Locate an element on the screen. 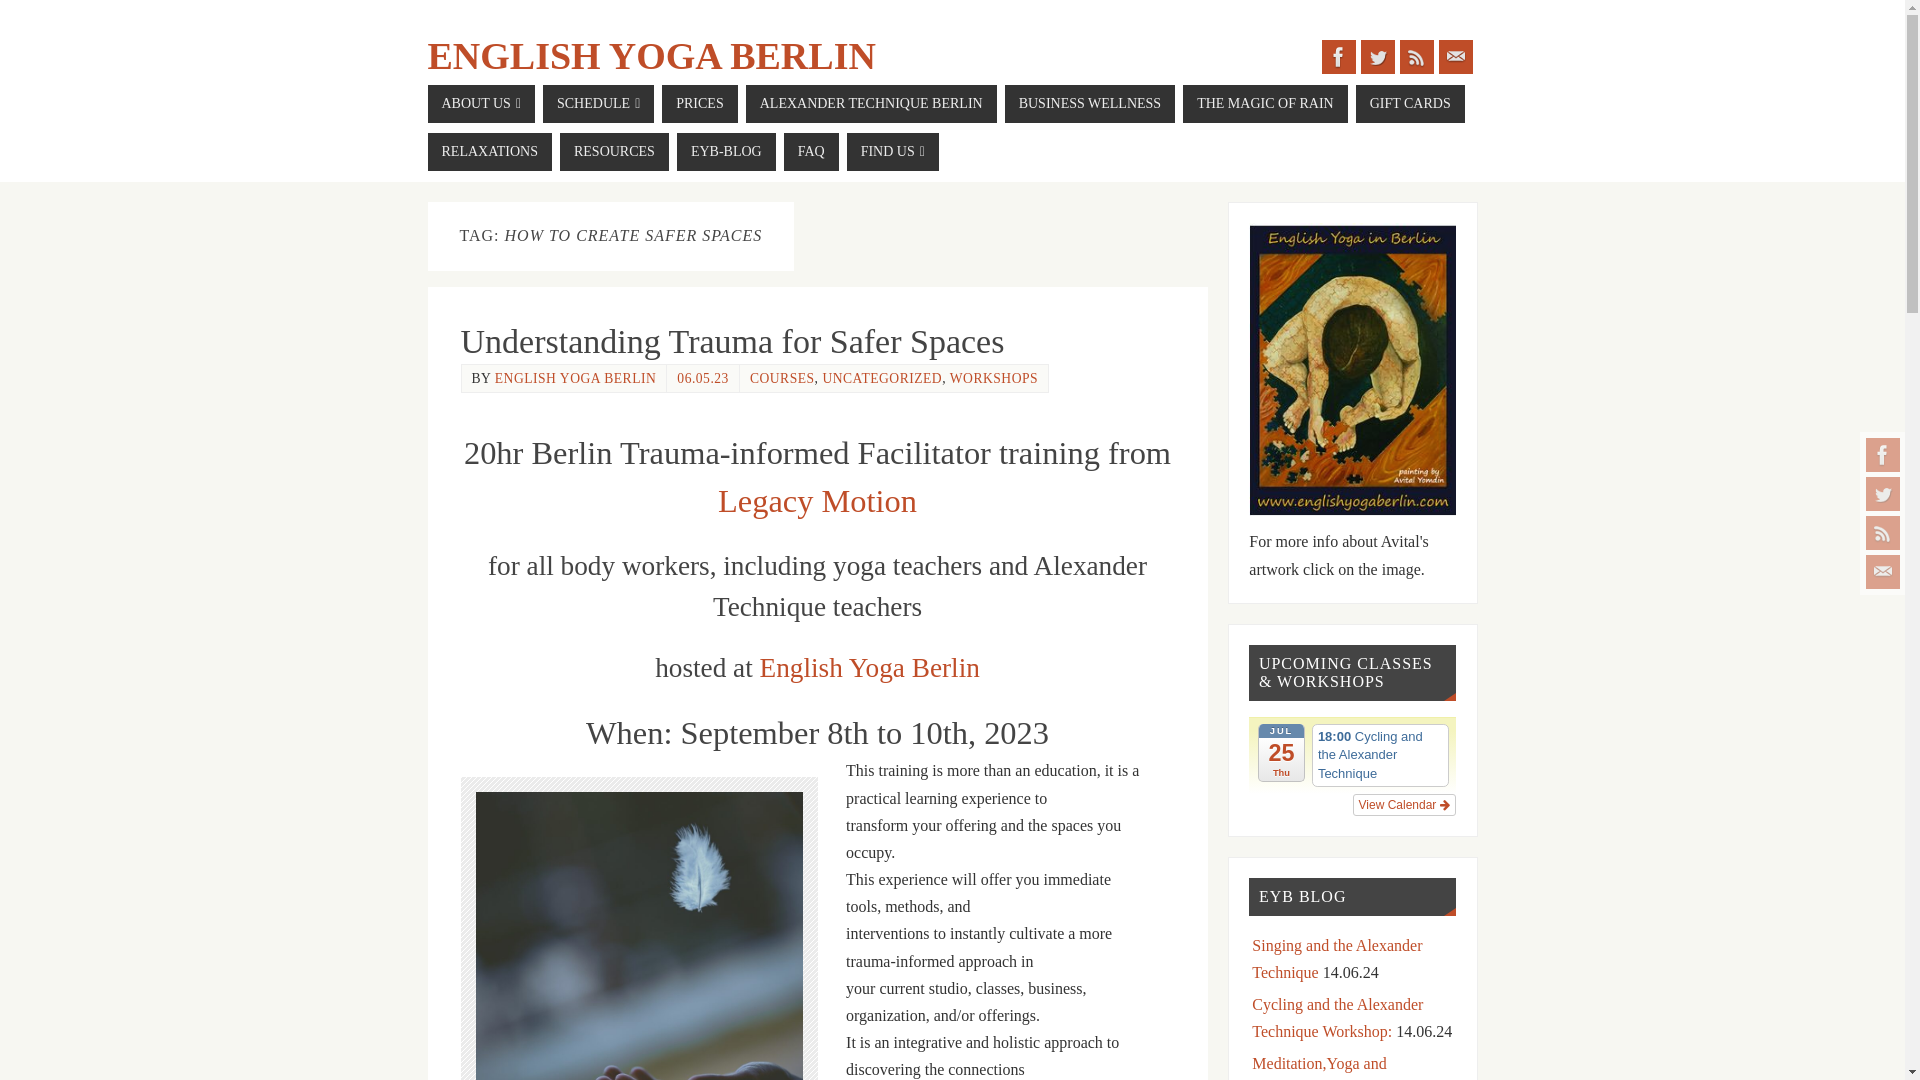 The image size is (1920, 1080). ENGLISH YOGA BERLIN is located at coordinates (652, 56).